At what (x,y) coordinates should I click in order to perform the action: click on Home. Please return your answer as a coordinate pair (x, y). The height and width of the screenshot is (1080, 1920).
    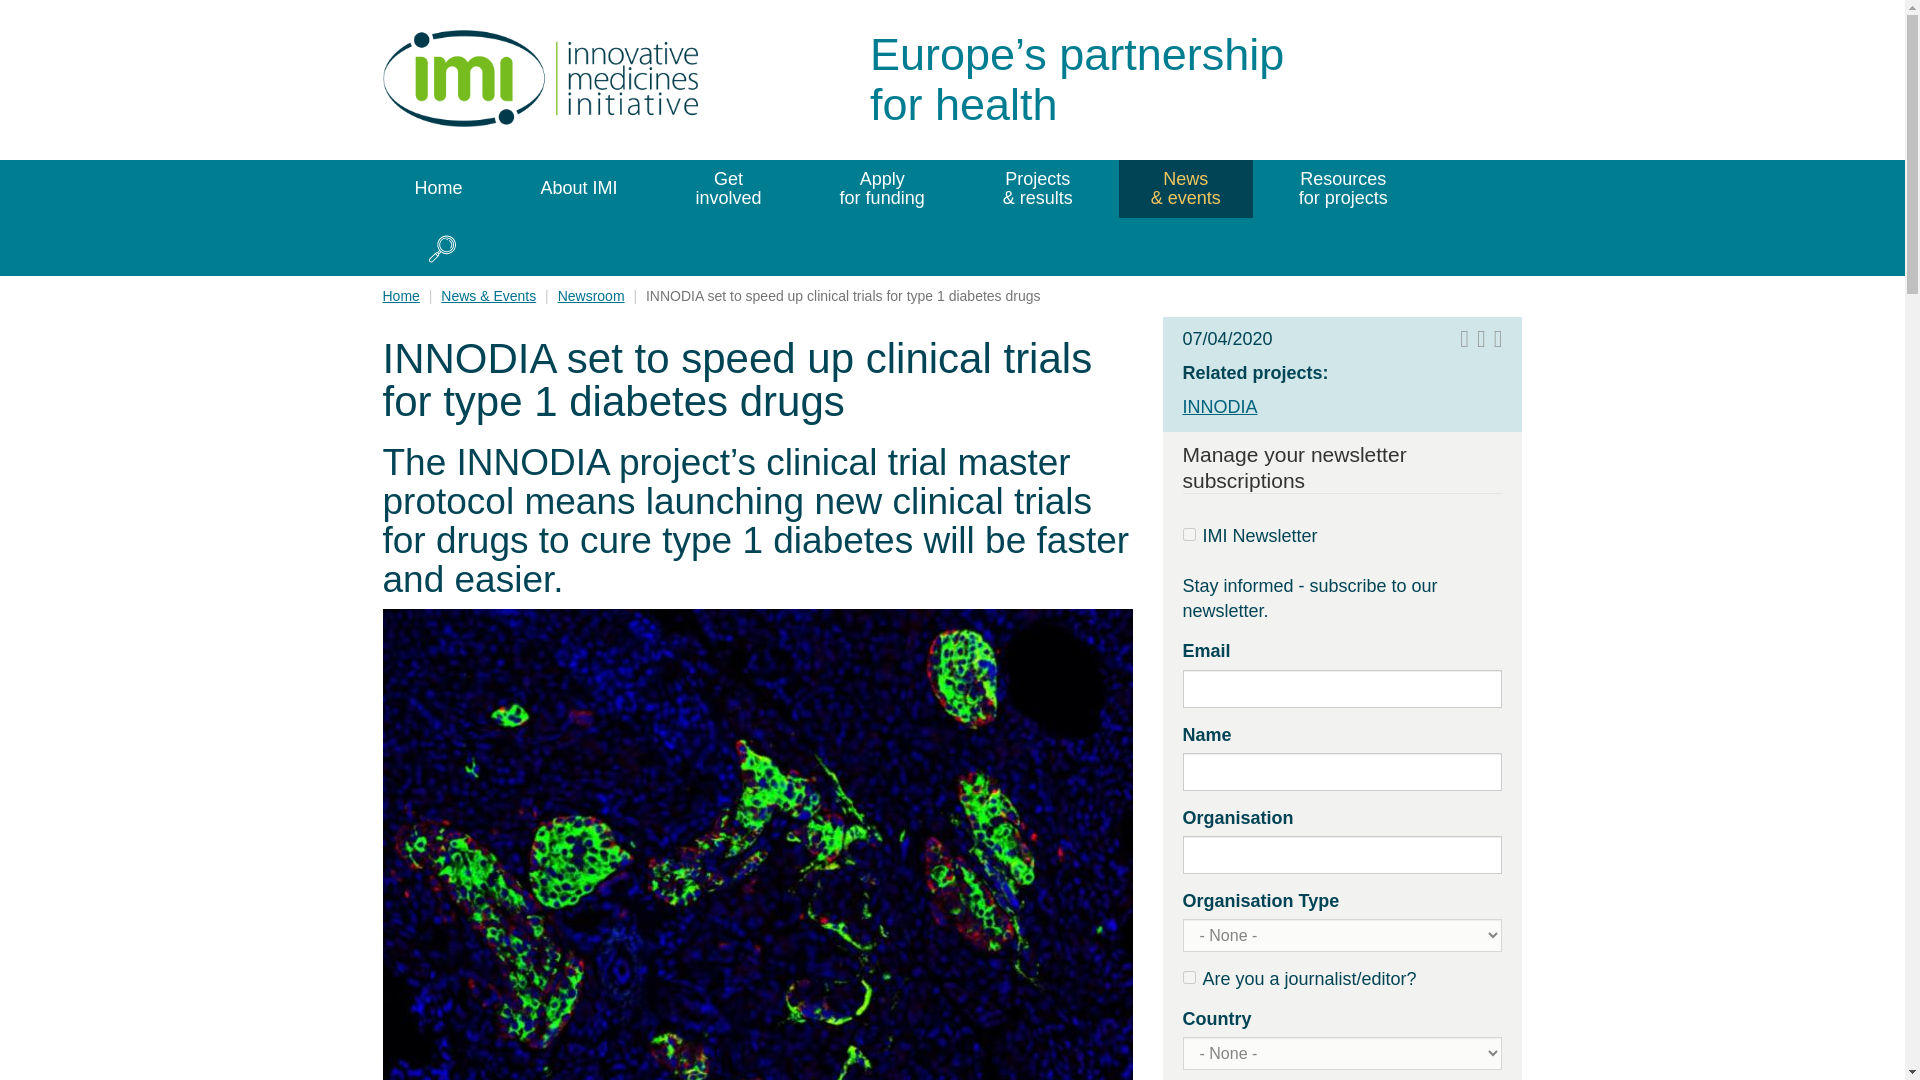
    Looking at the image, I should click on (562, 78).